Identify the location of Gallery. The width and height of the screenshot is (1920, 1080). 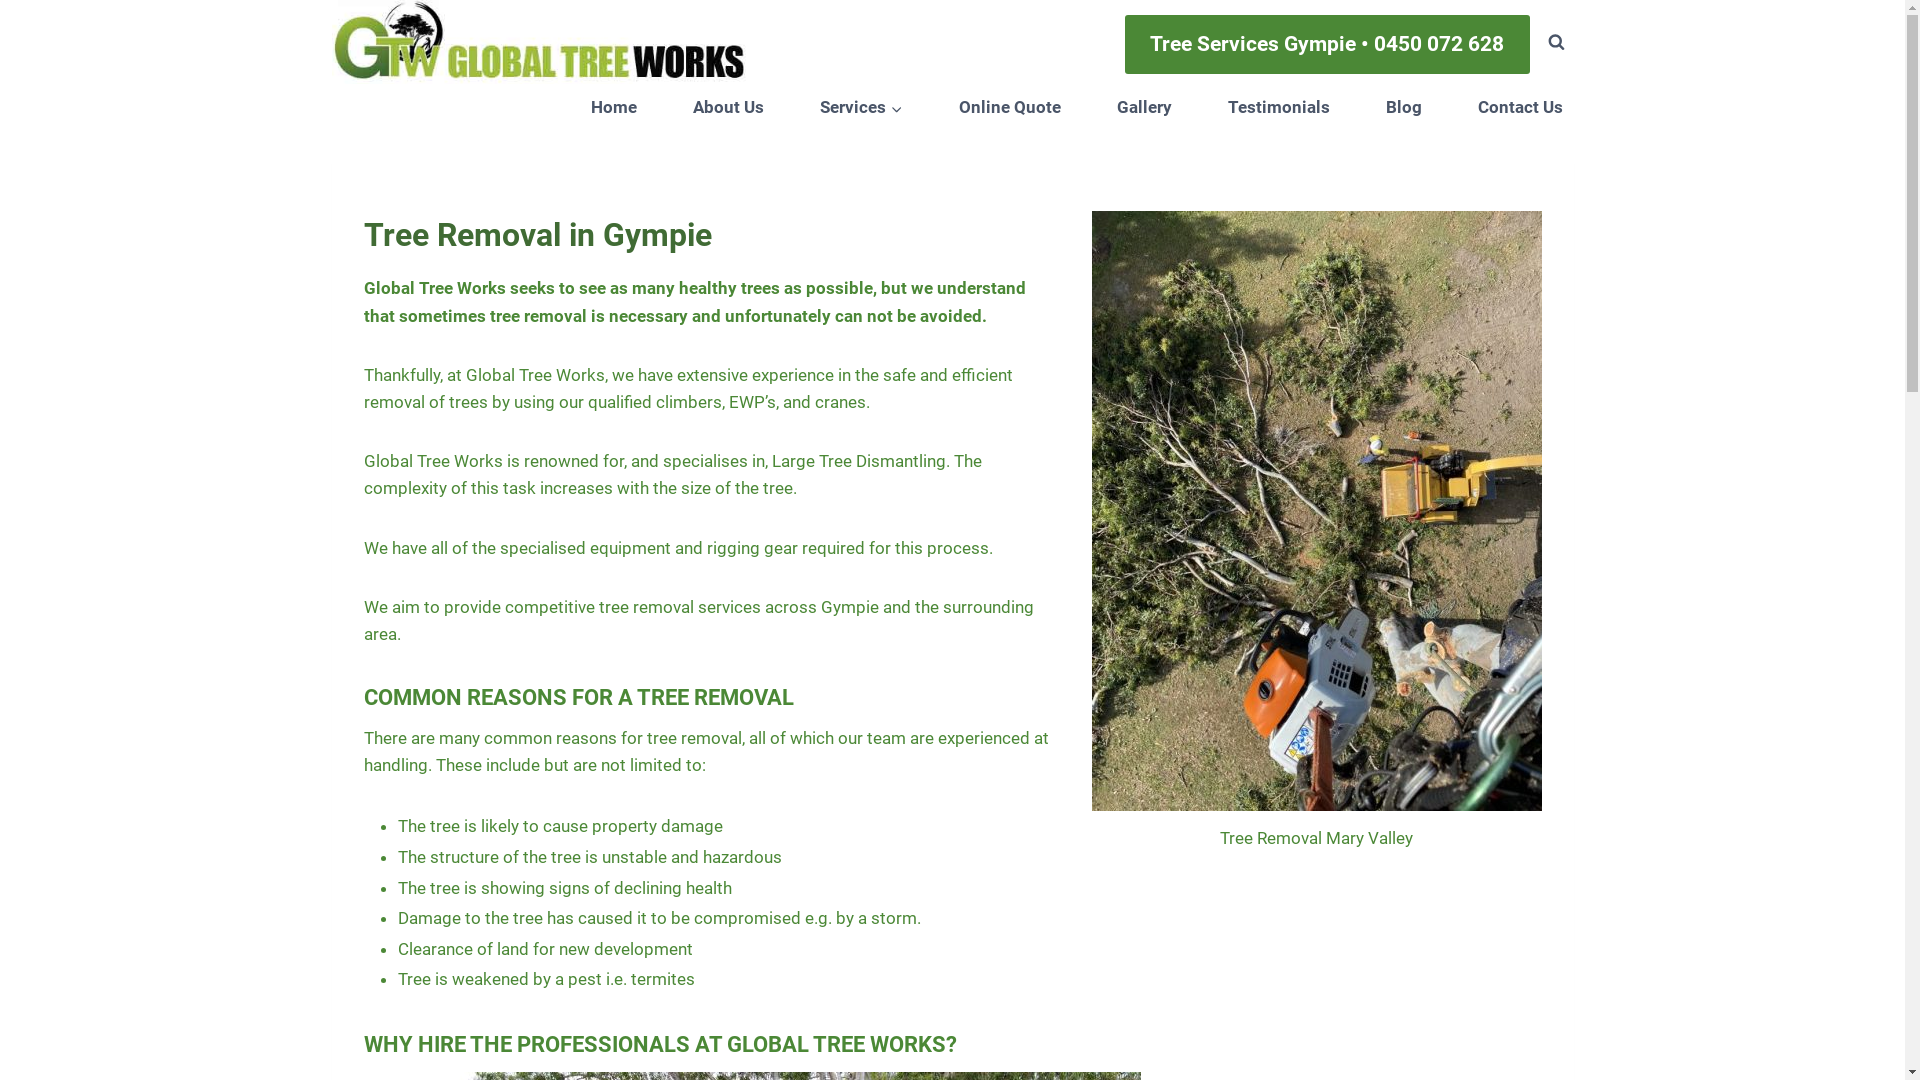
(1144, 108).